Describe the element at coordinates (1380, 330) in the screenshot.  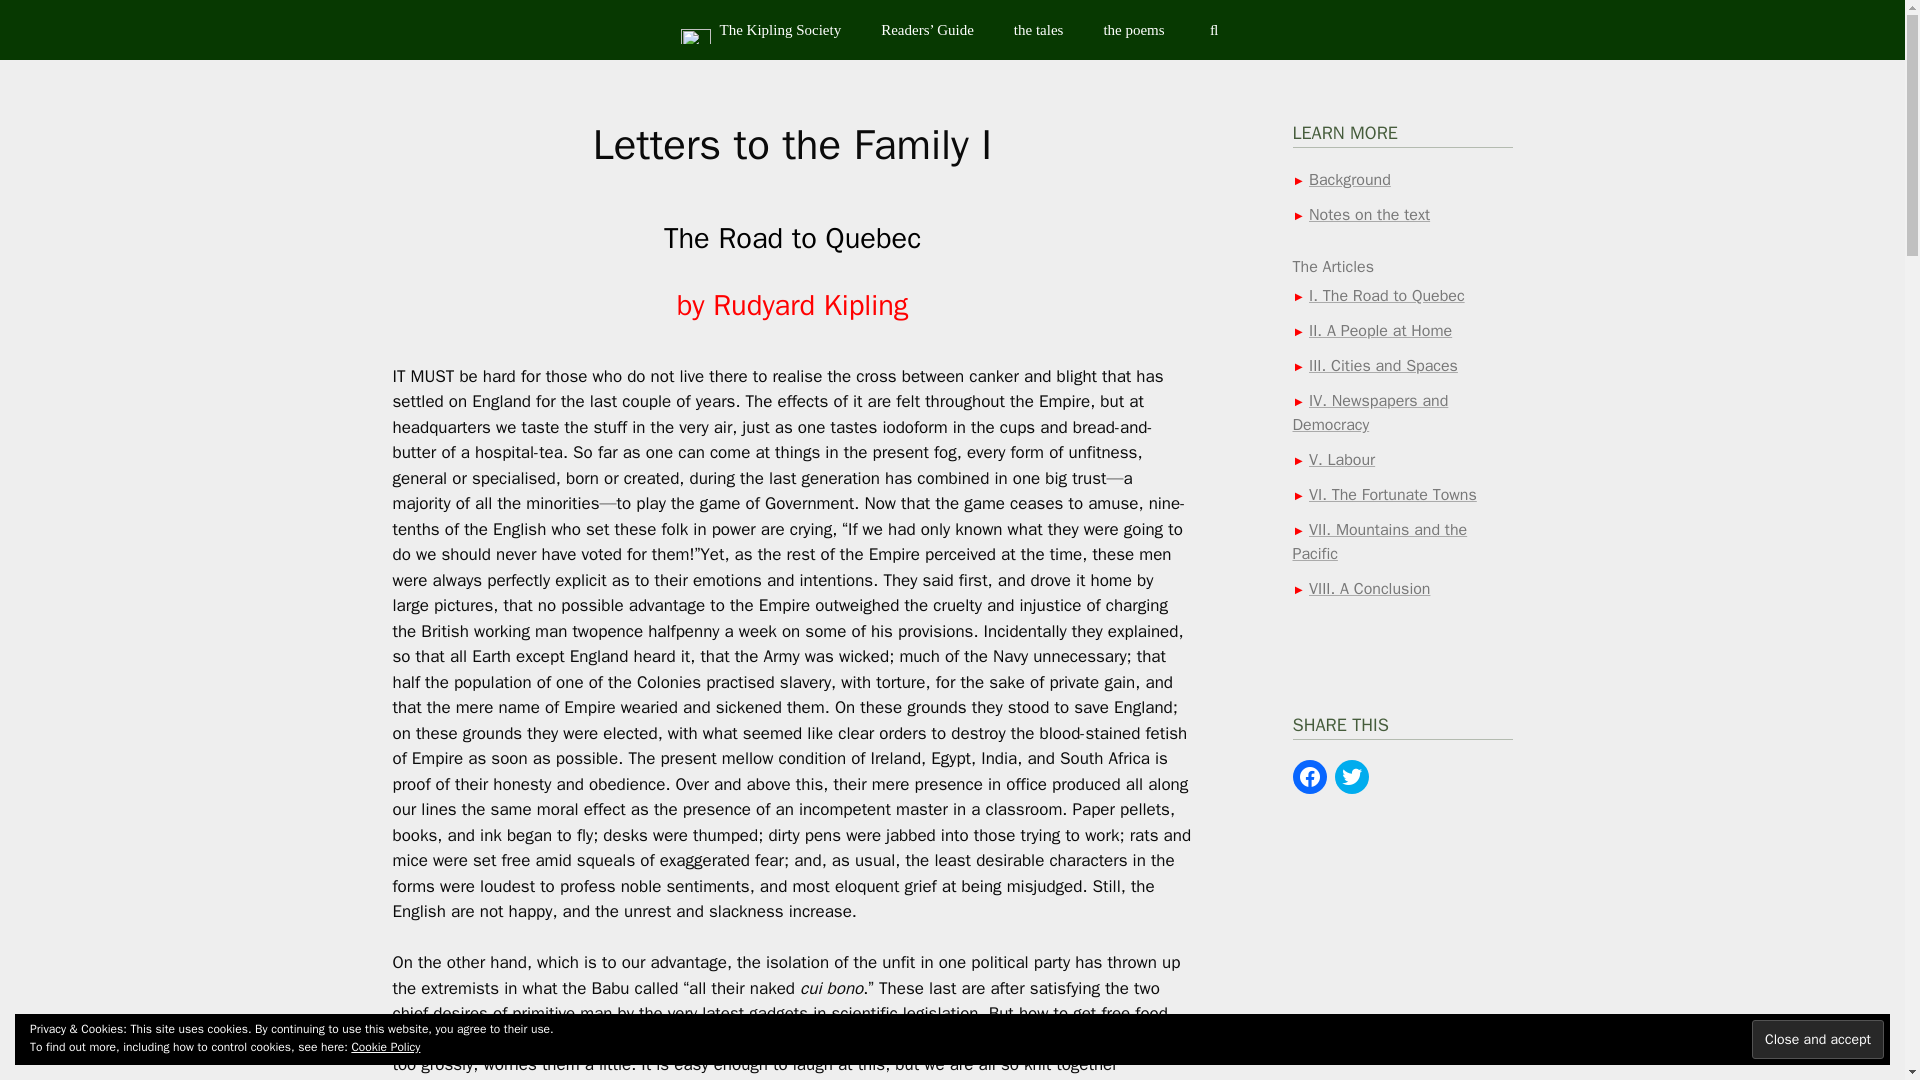
I see `II. A People at Home` at that location.